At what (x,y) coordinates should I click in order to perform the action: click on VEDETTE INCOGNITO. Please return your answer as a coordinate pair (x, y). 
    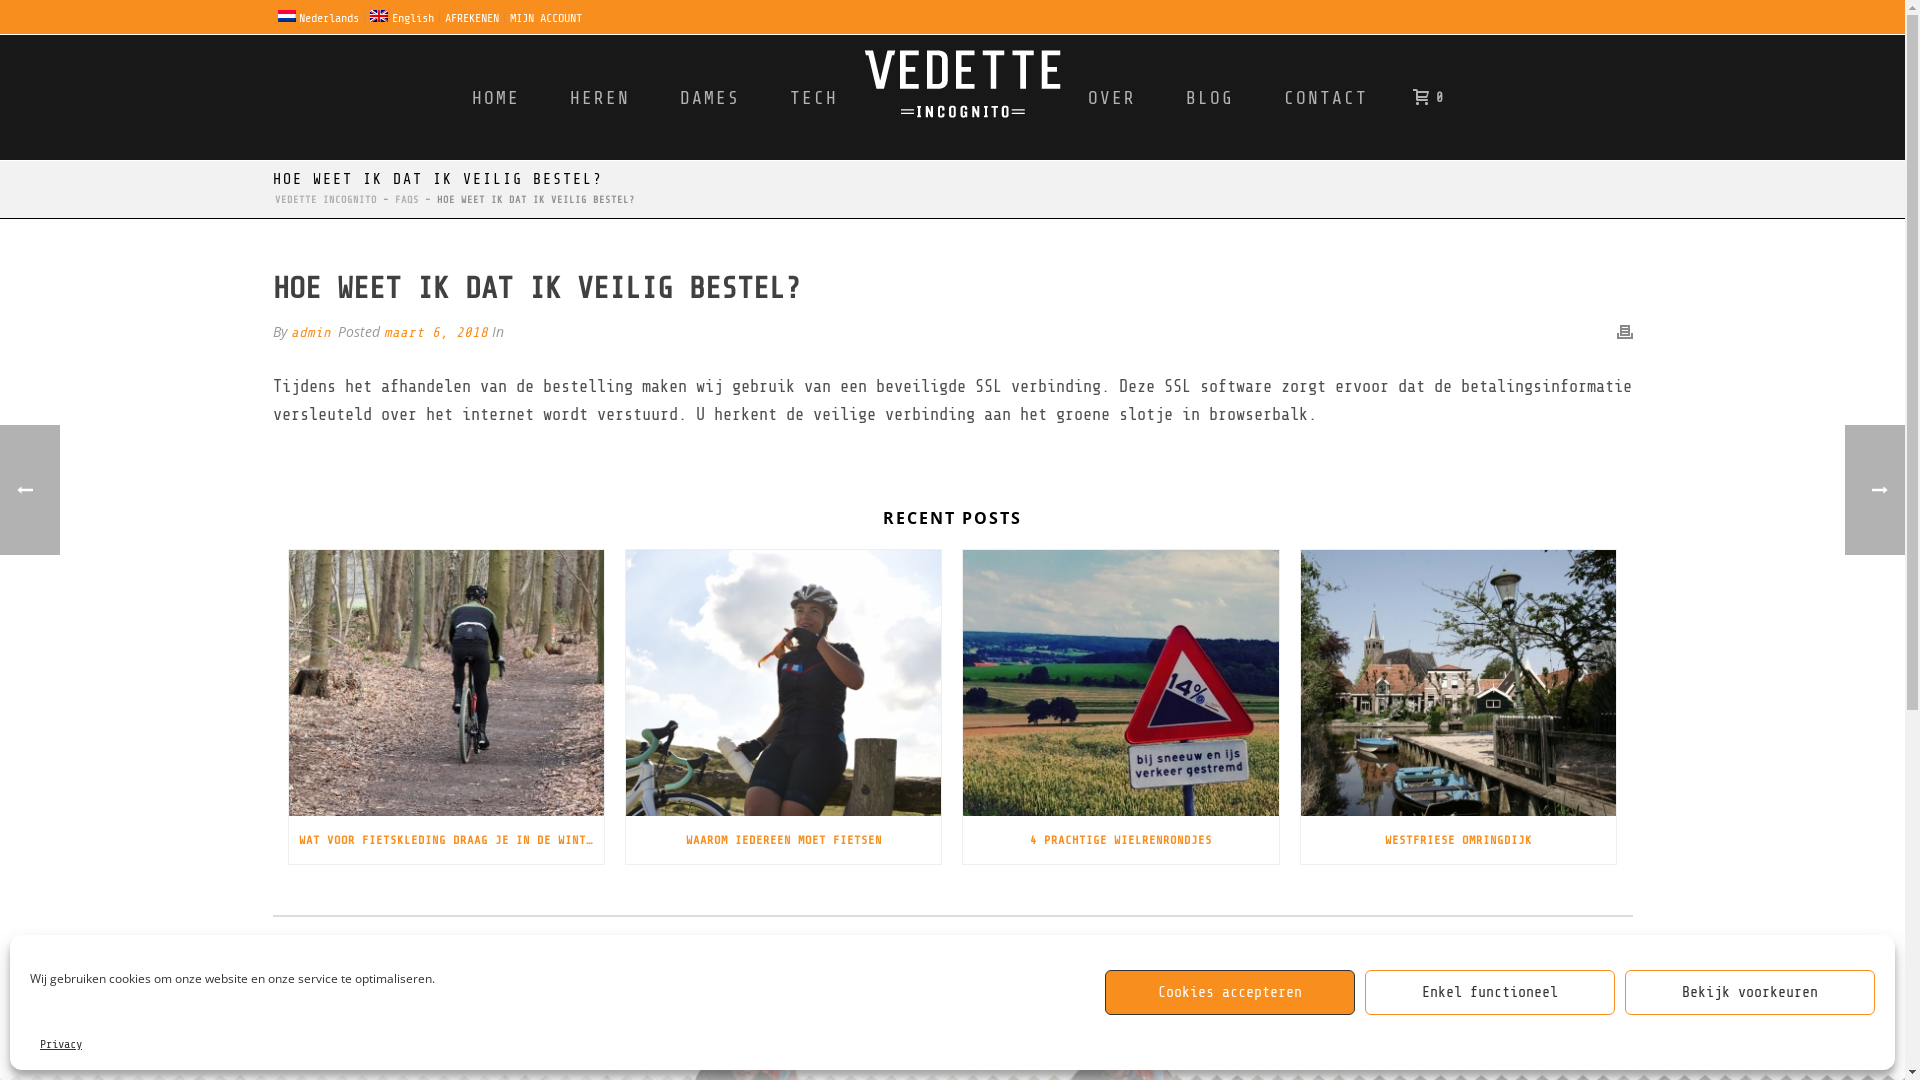
    Looking at the image, I should click on (325, 200).